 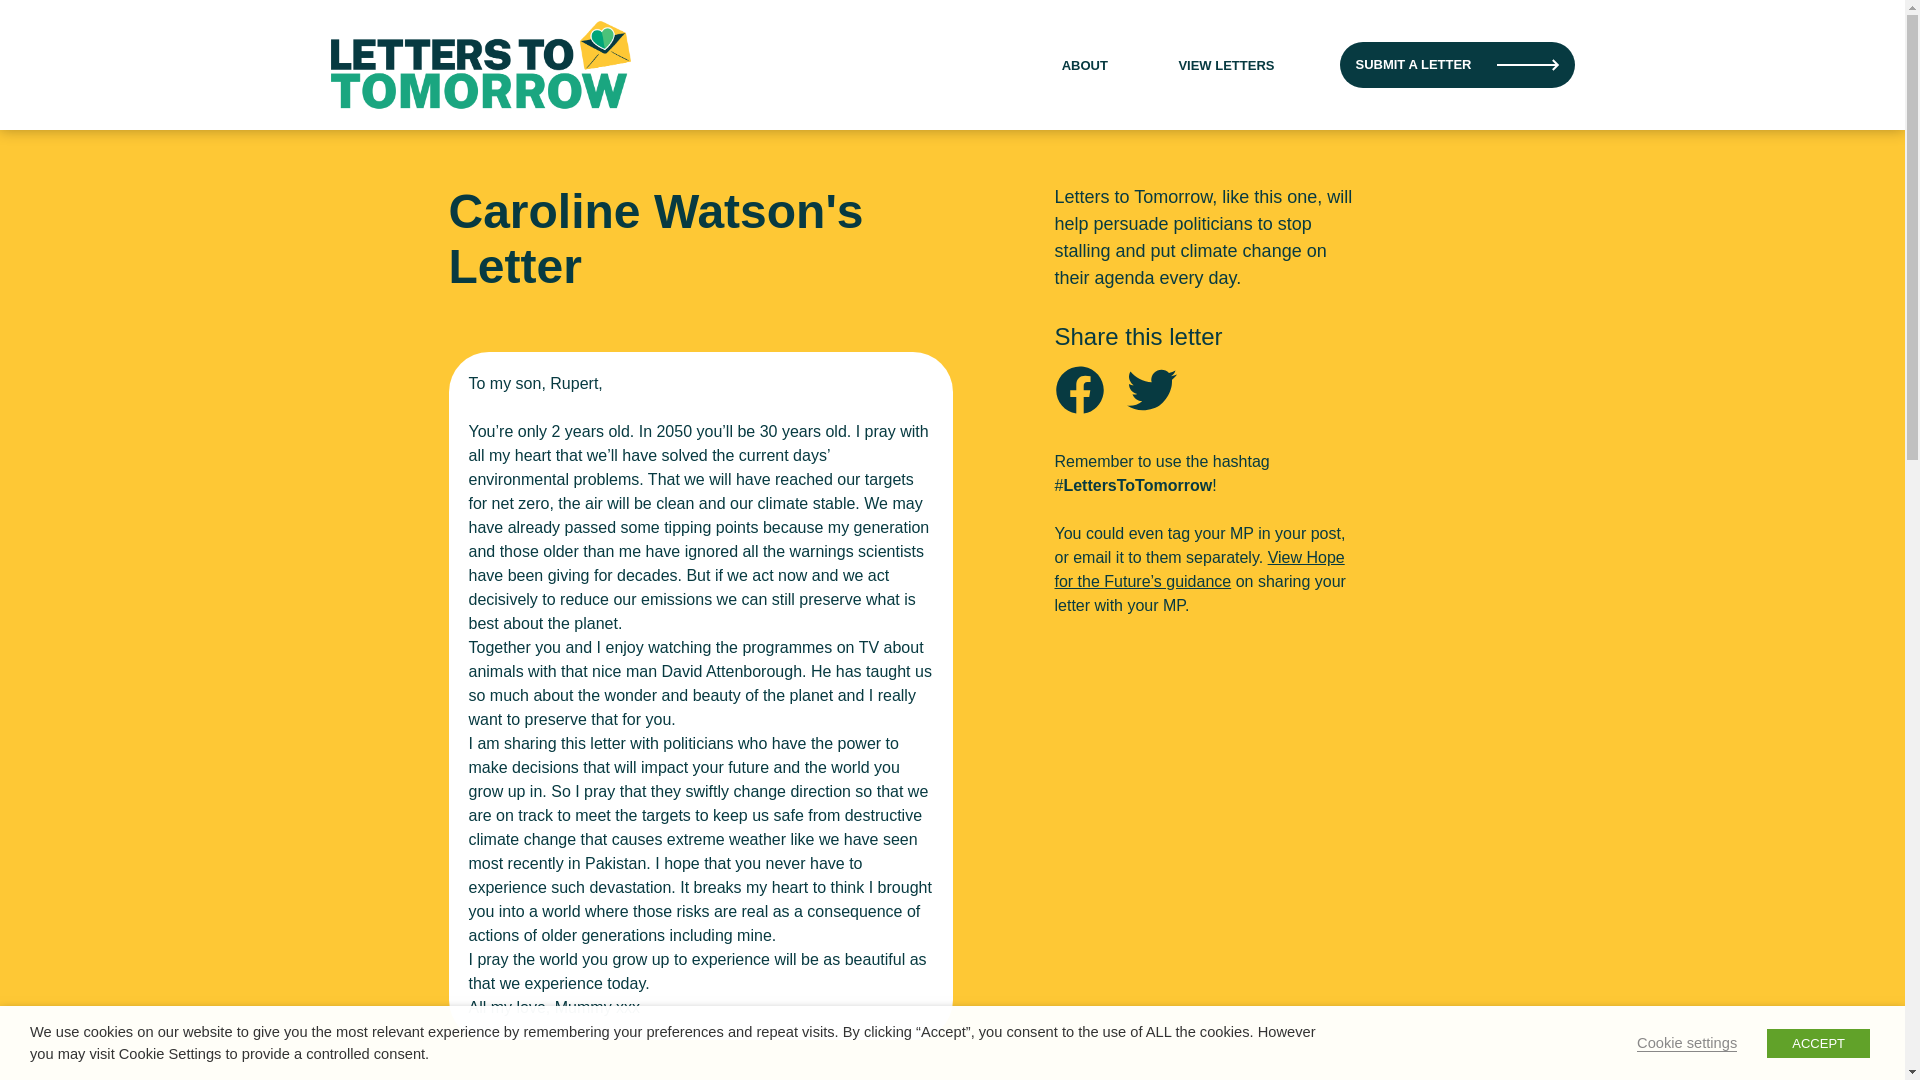 I want to click on VIEW LETTERS, so click(x=1226, y=66).